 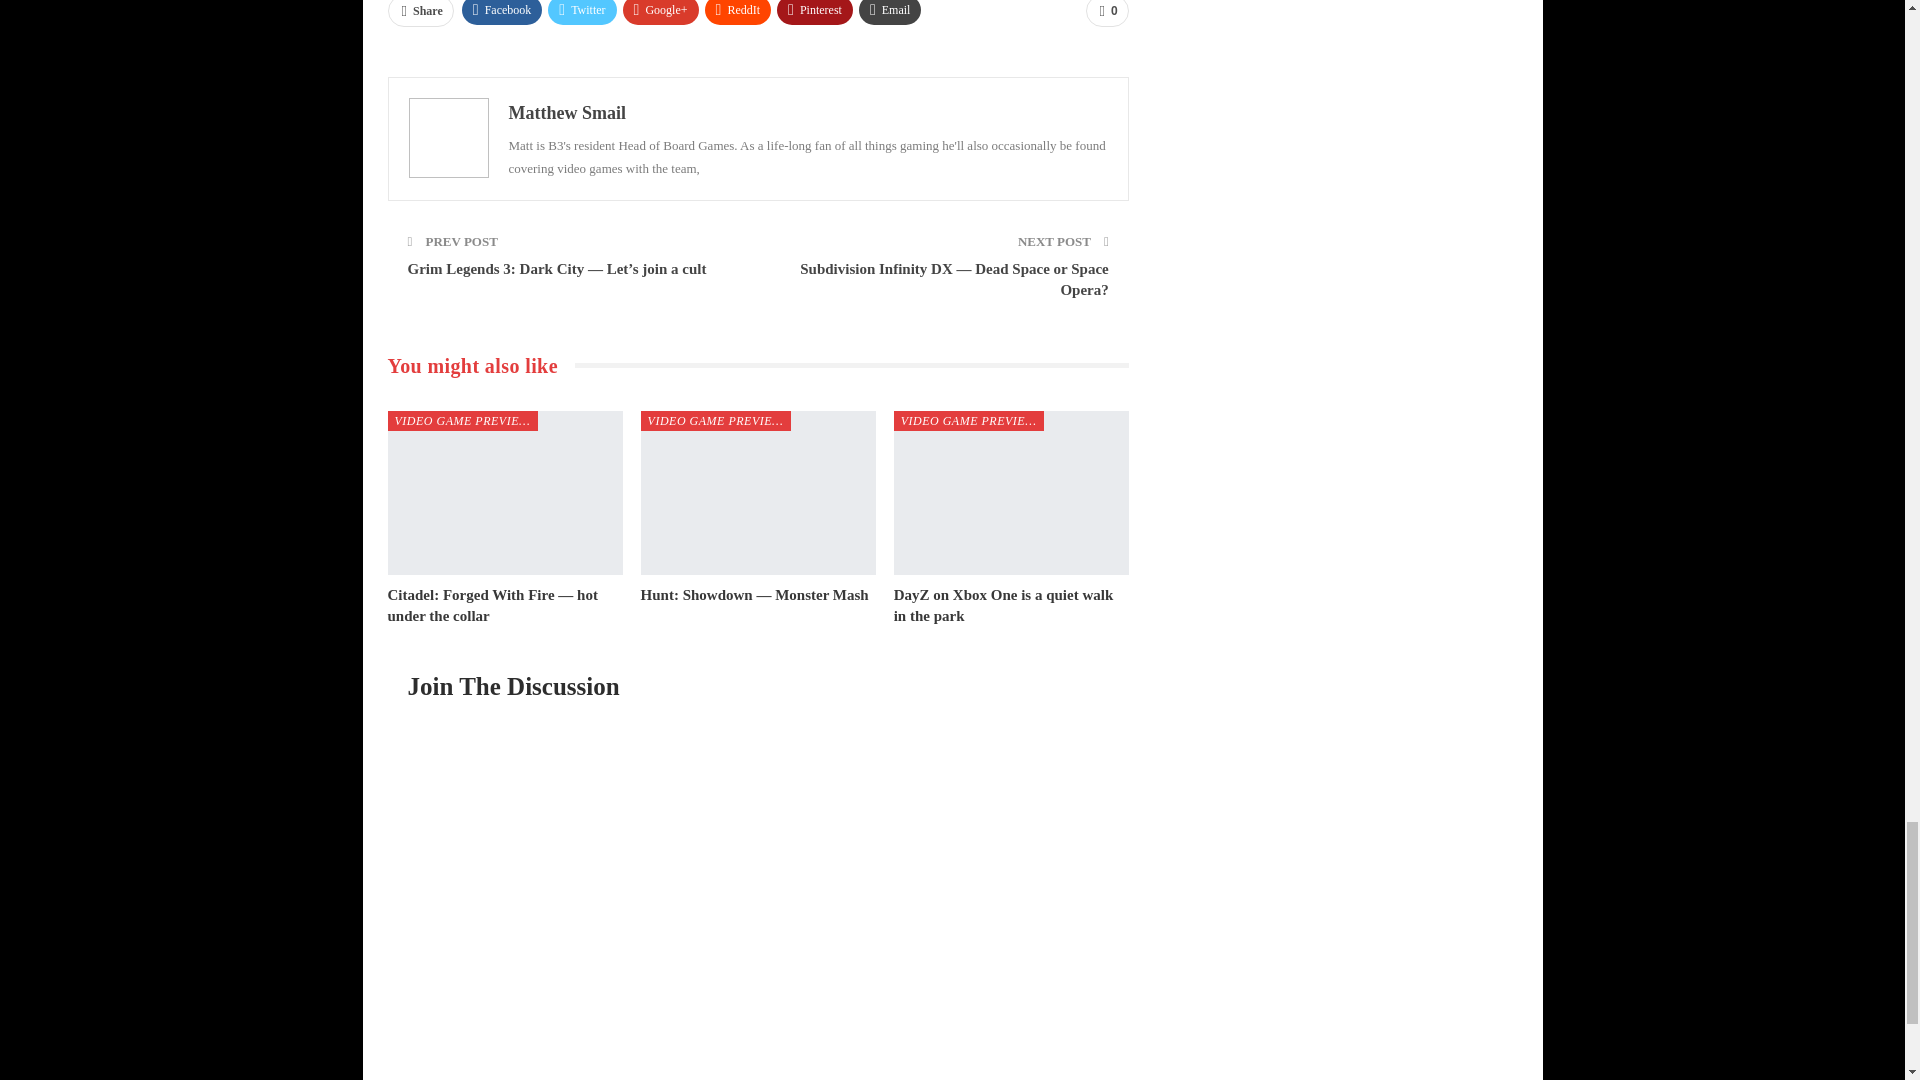 I want to click on Facebook, so click(x=502, y=12).